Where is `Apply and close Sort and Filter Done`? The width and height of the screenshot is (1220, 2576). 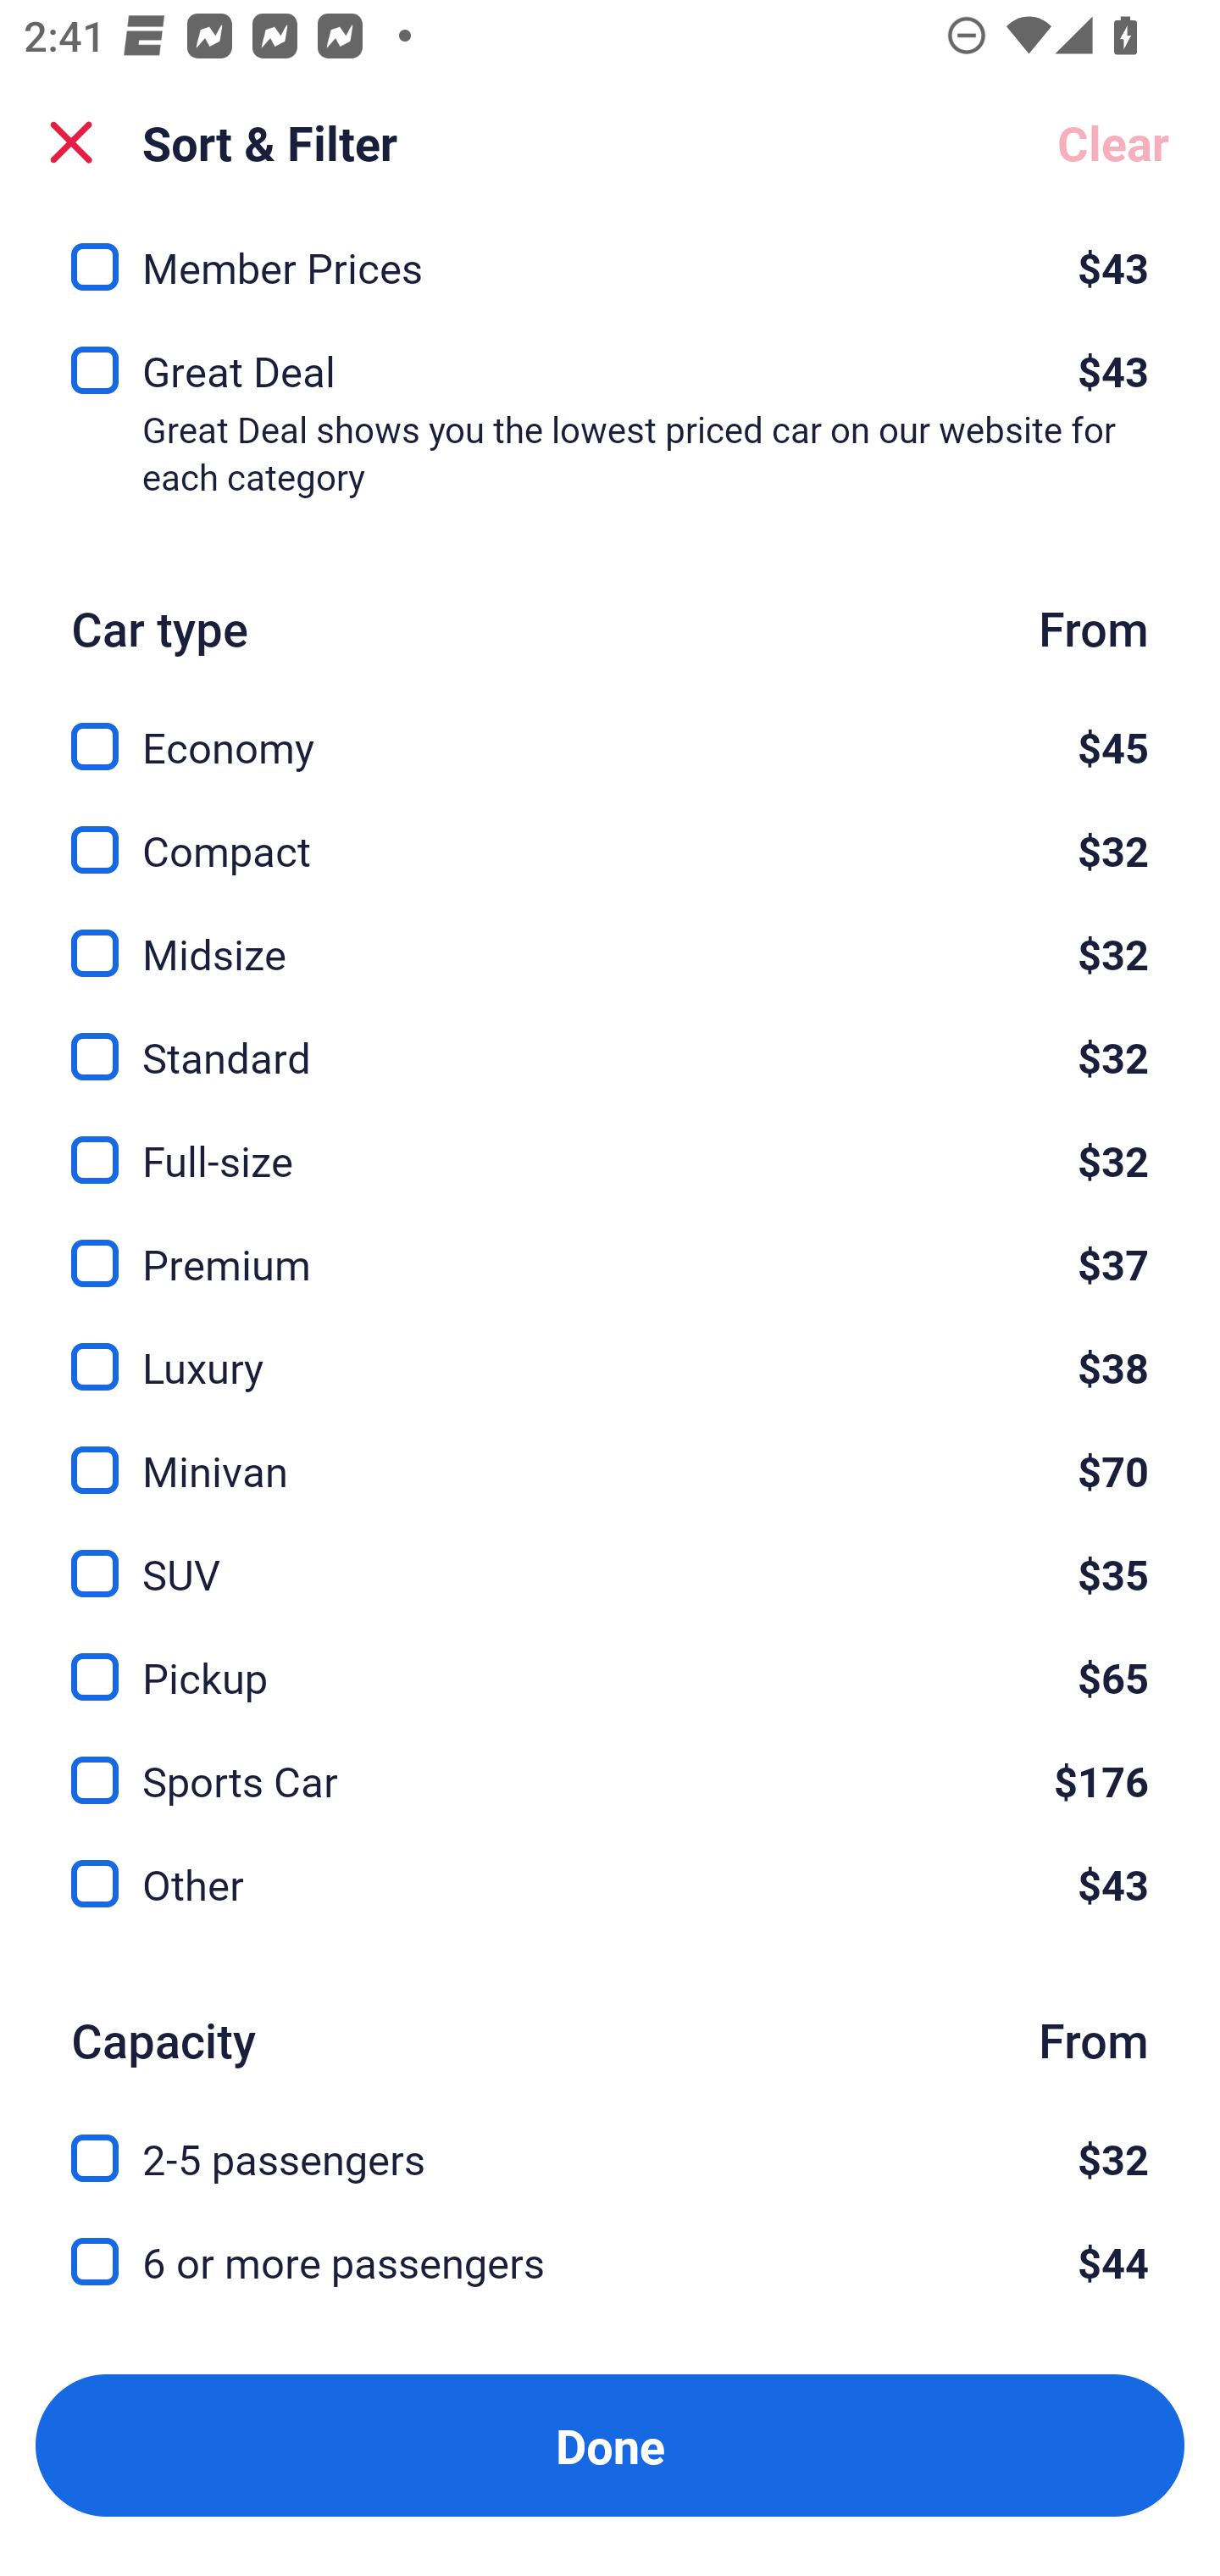 Apply and close Sort and Filter Done is located at coordinates (610, 2446).